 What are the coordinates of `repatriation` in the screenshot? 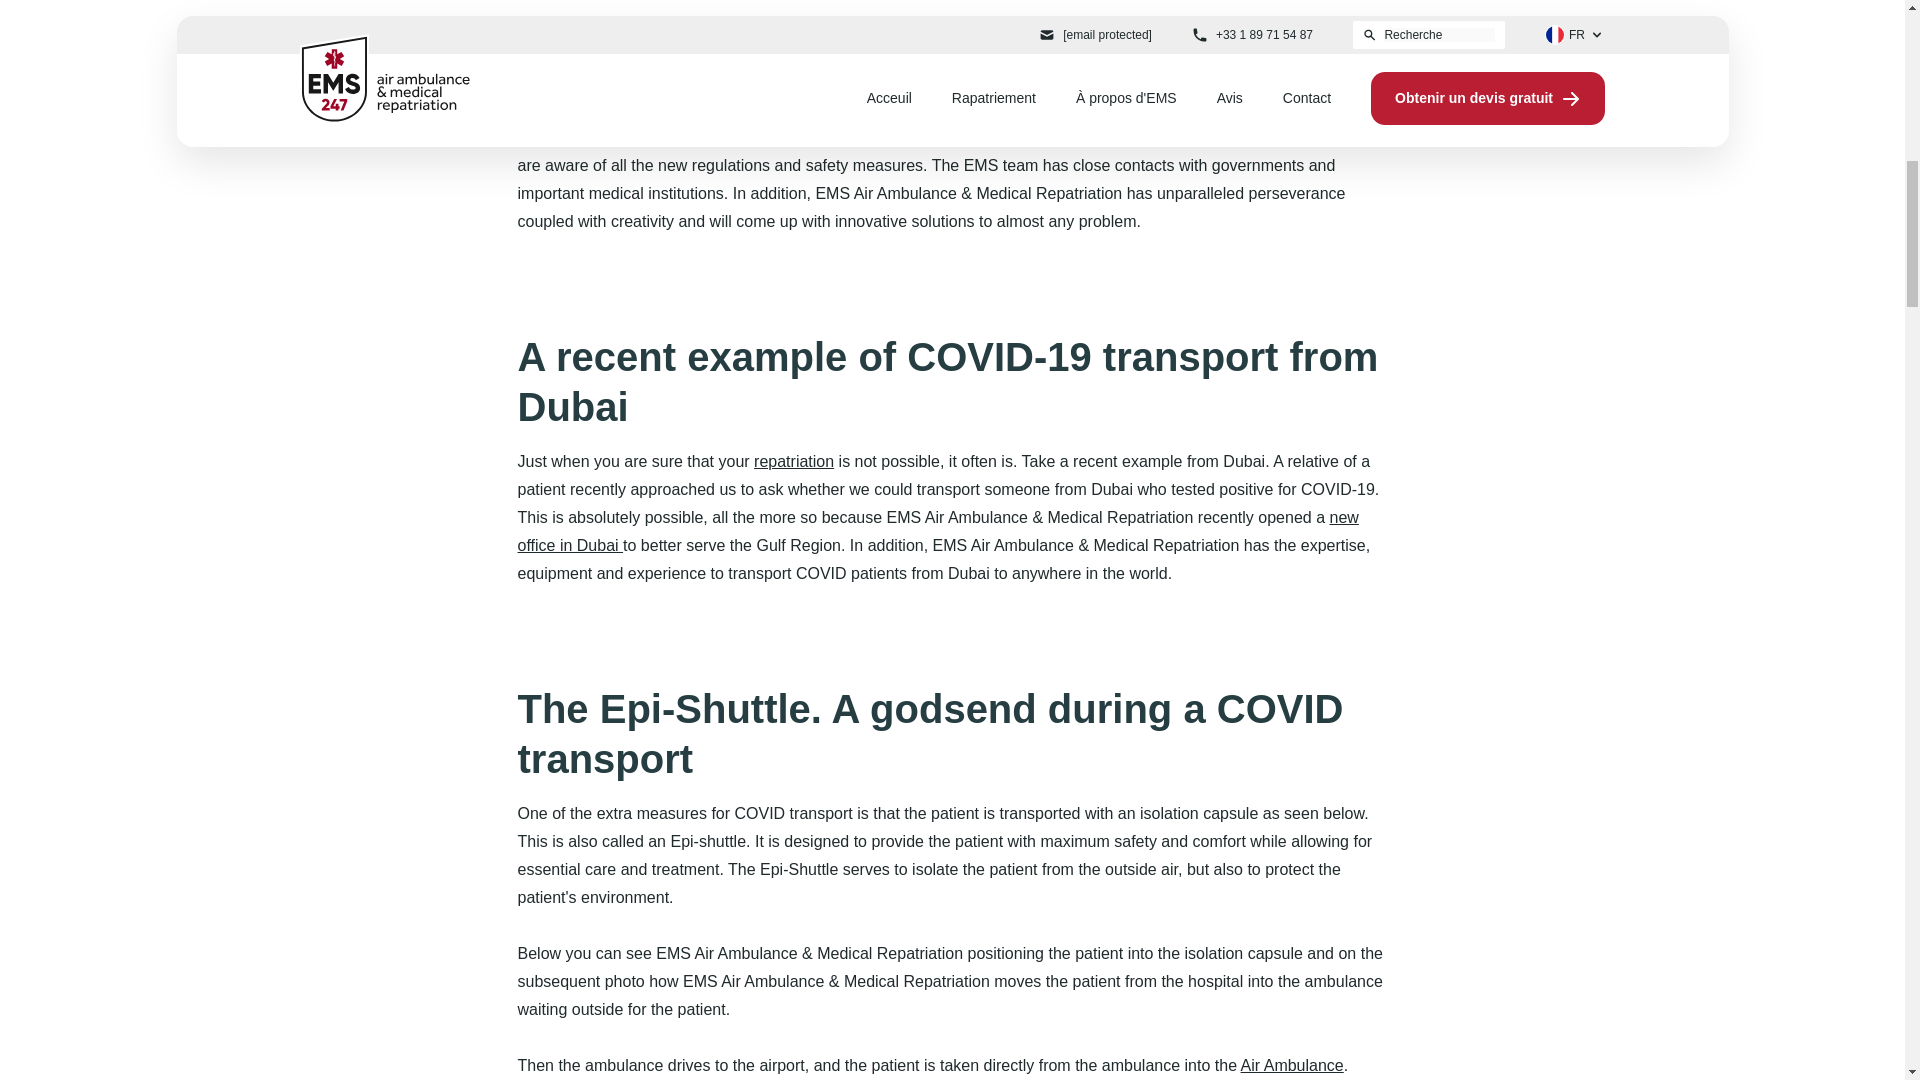 It's located at (794, 460).